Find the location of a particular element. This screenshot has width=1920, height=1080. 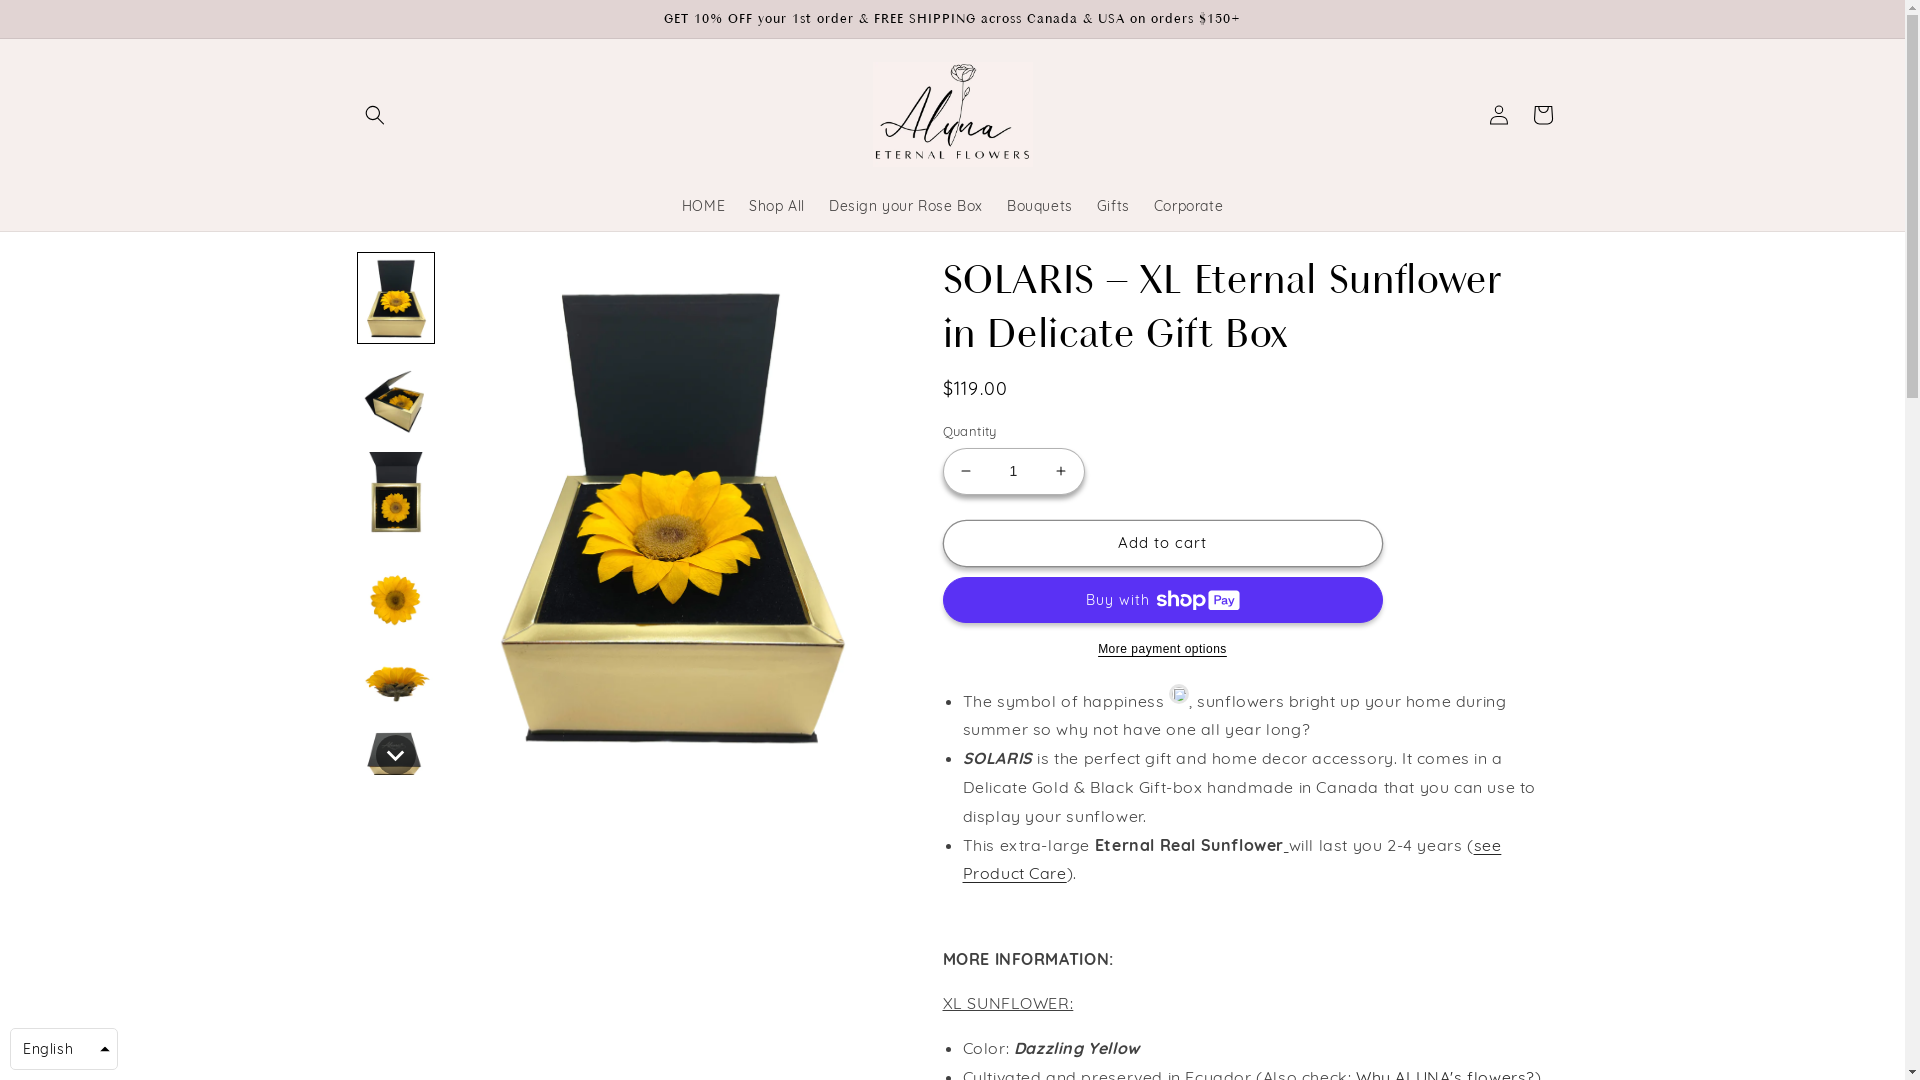

HOME is located at coordinates (704, 206).